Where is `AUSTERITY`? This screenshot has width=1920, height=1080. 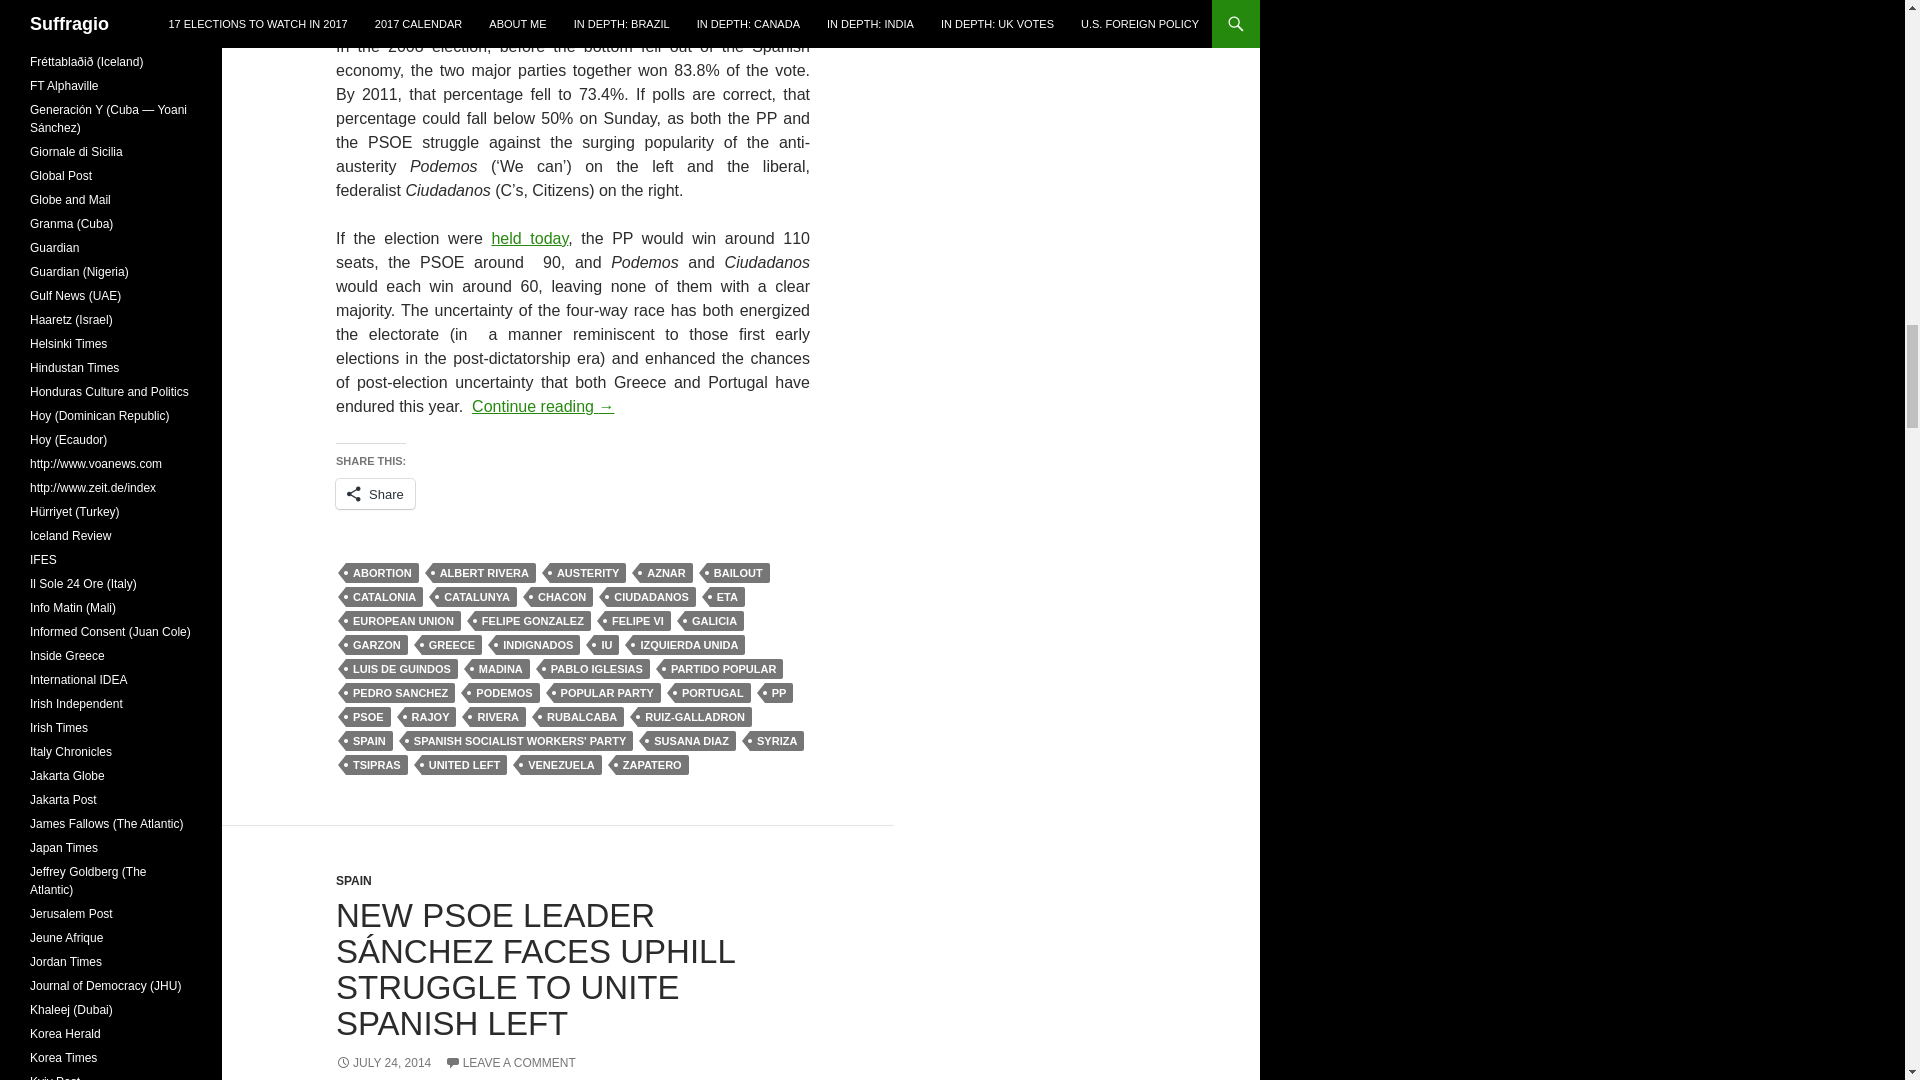
AUSTERITY is located at coordinates (587, 572).